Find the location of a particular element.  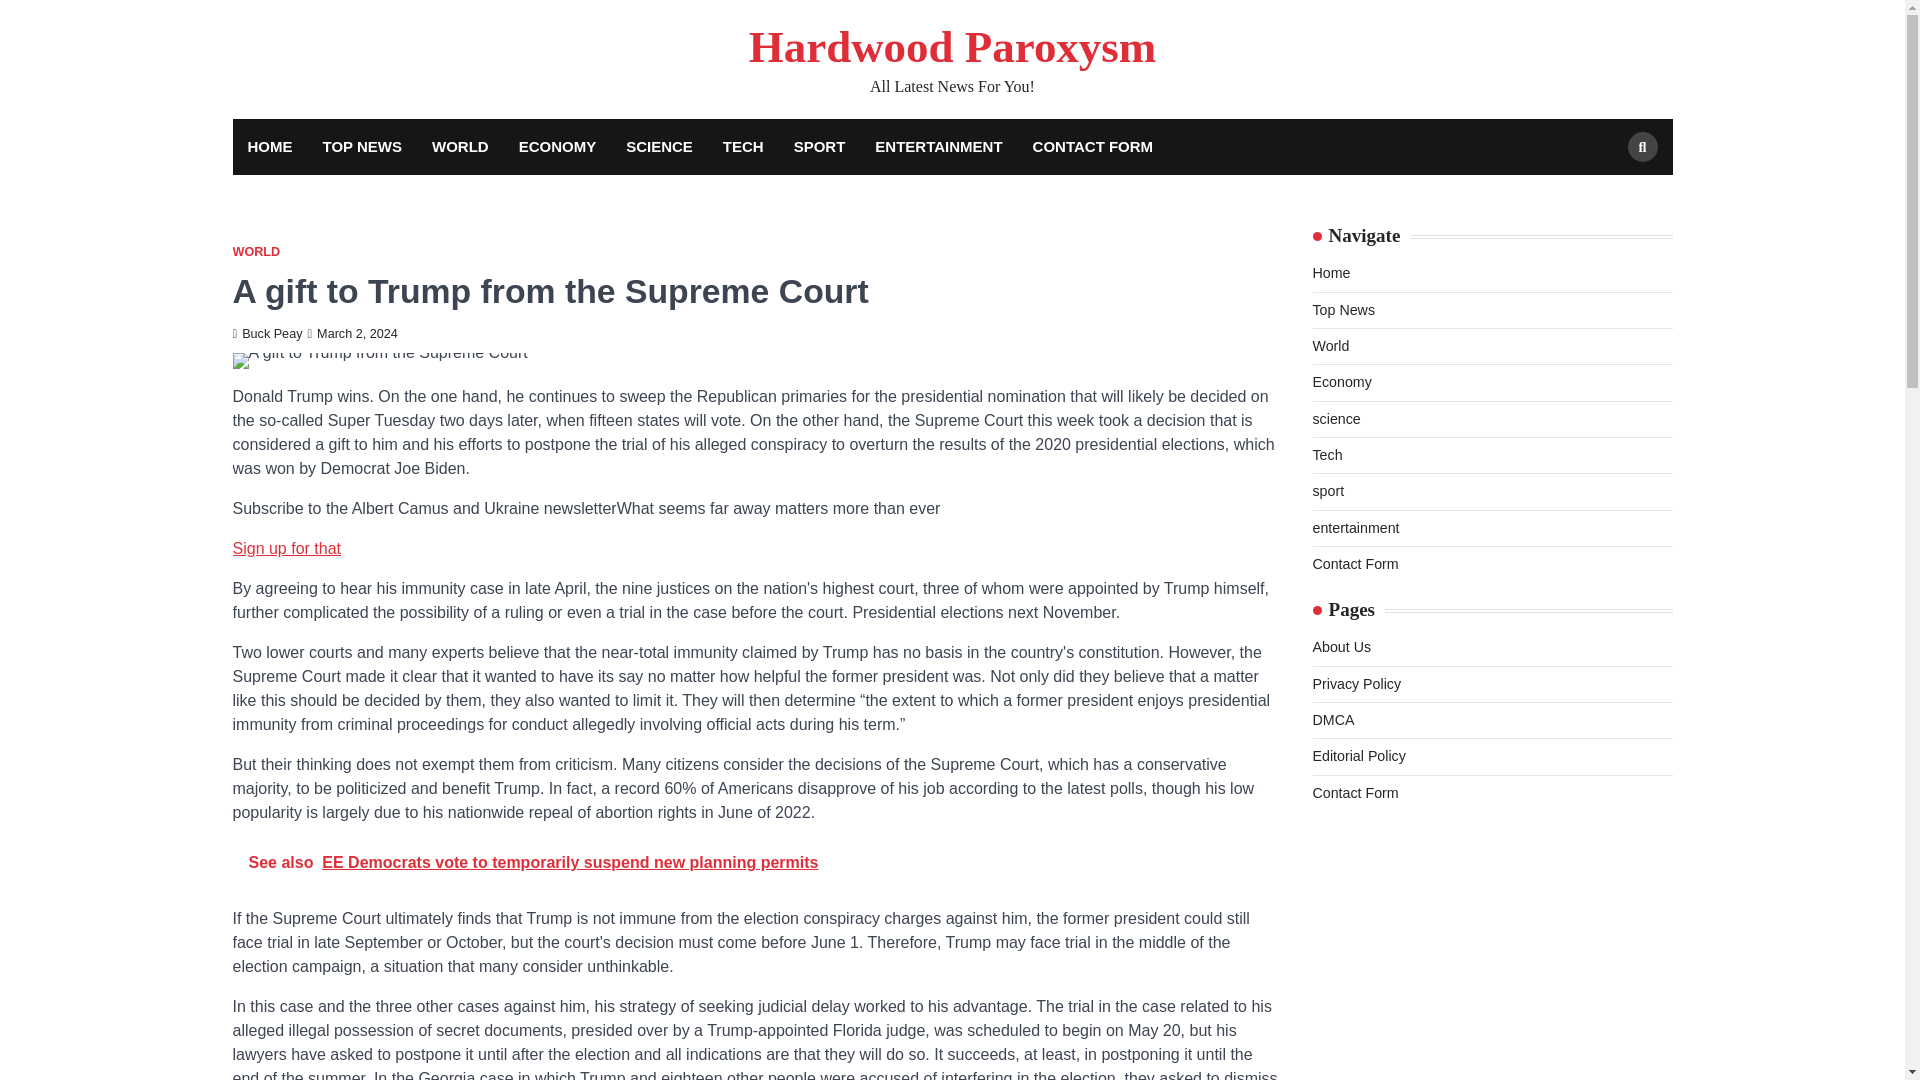

WORLD is located at coordinates (256, 252).